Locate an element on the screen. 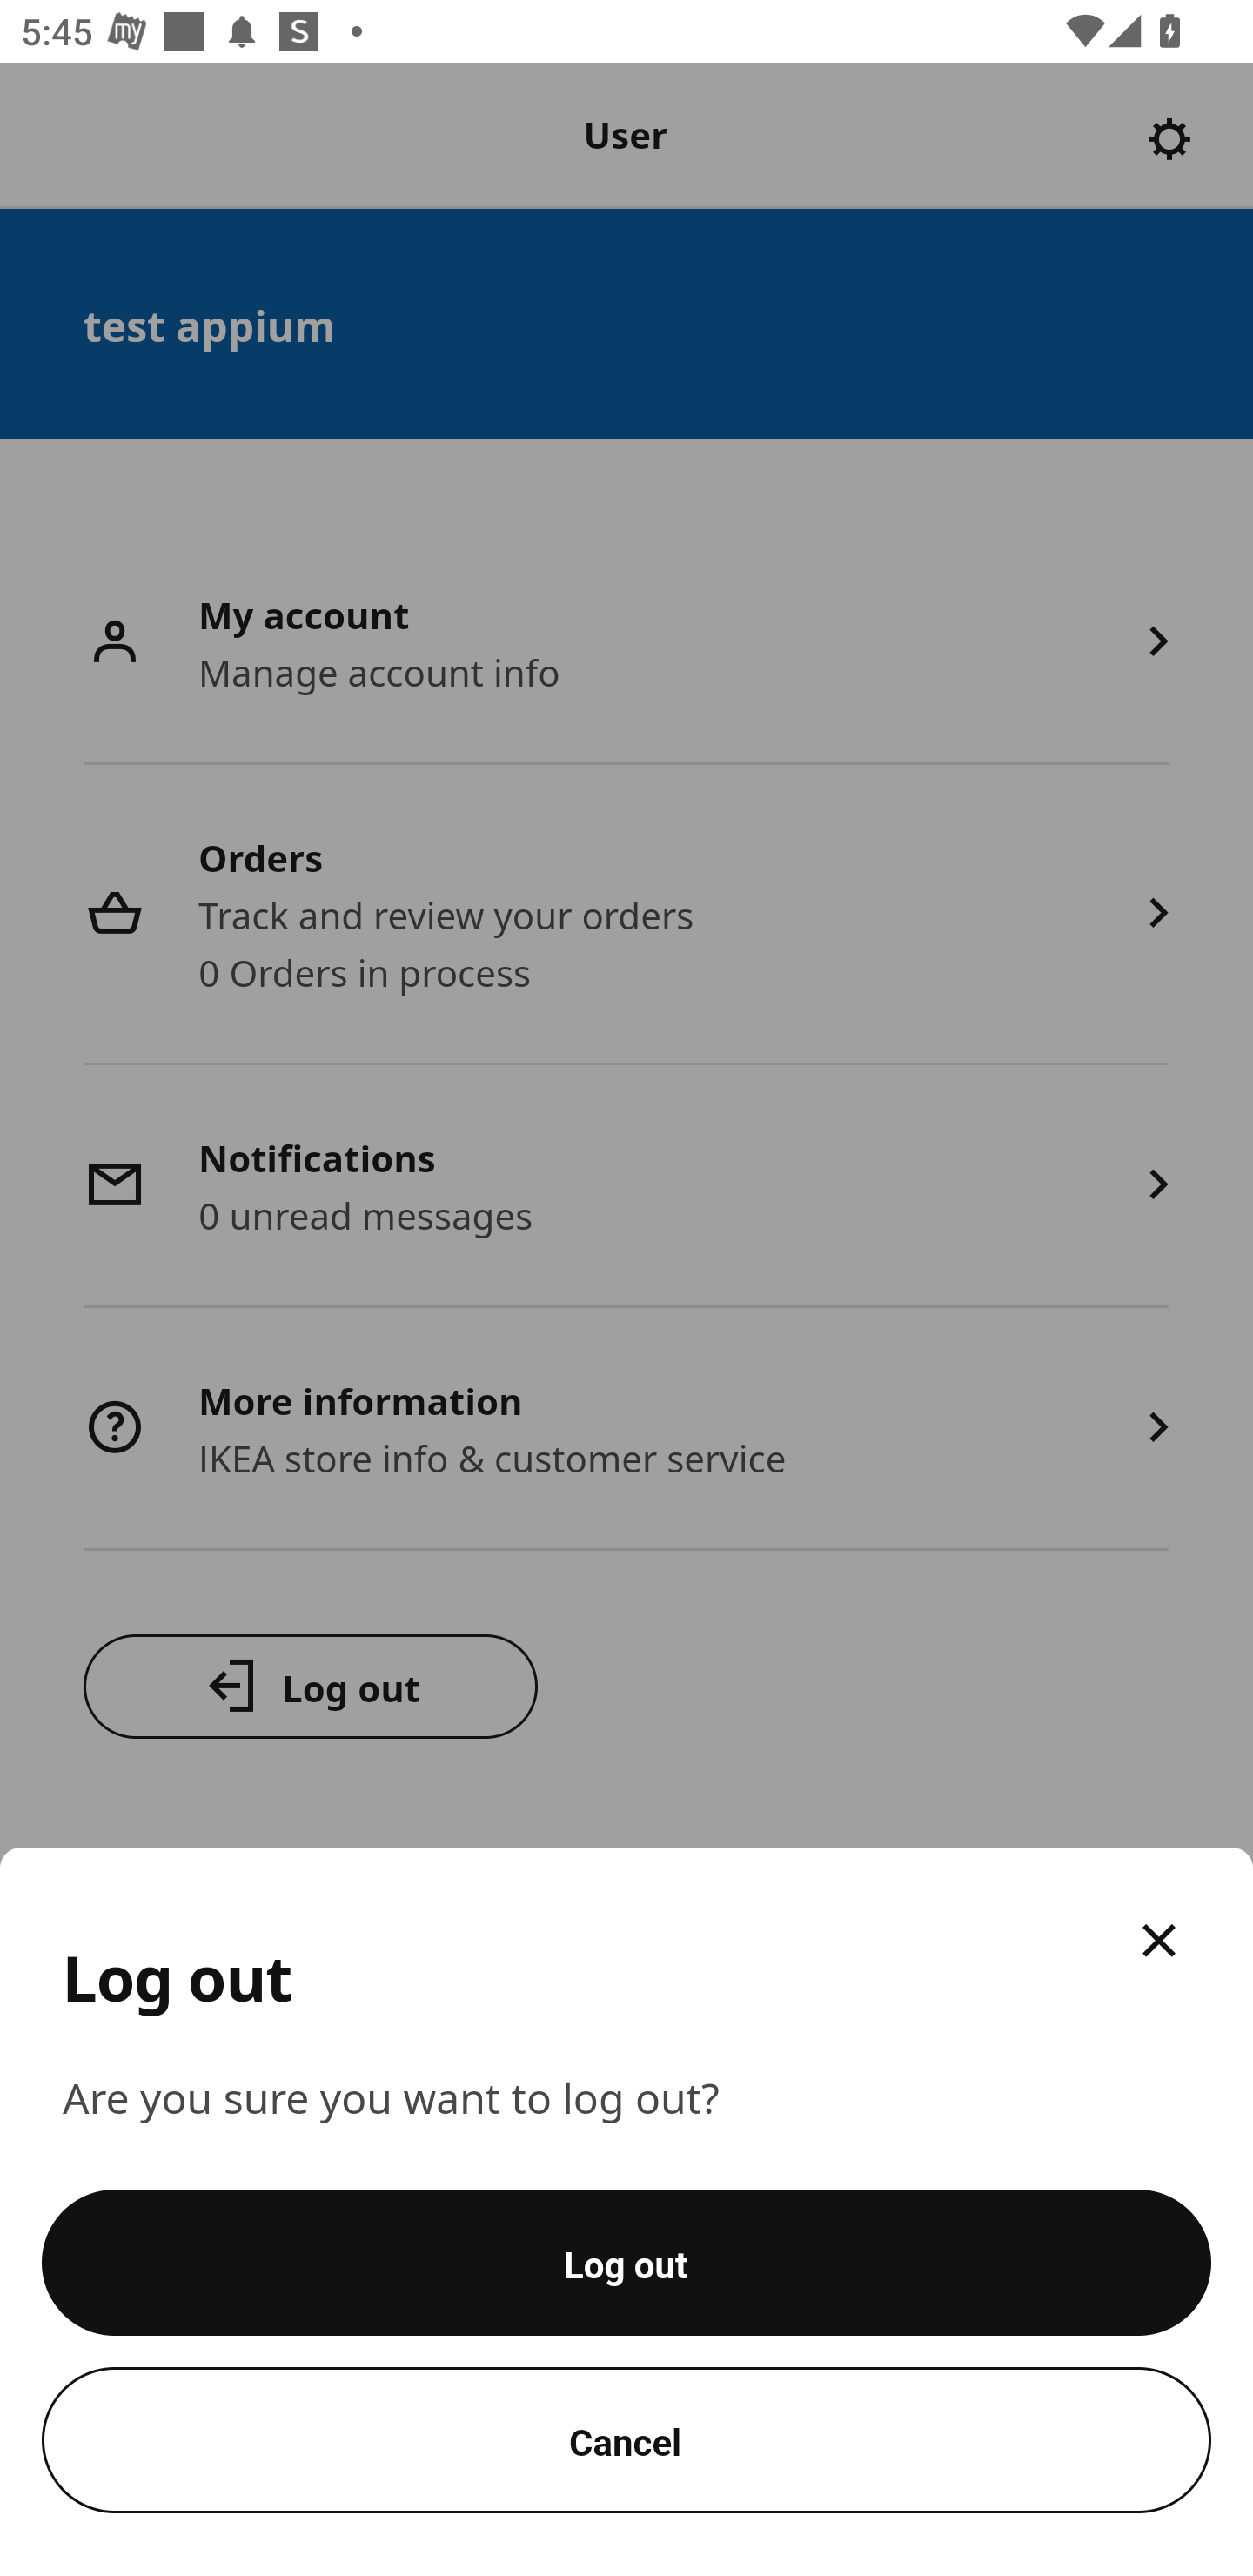 The width and height of the screenshot is (1253, 2576). Cancel is located at coordinates (626, 2440).